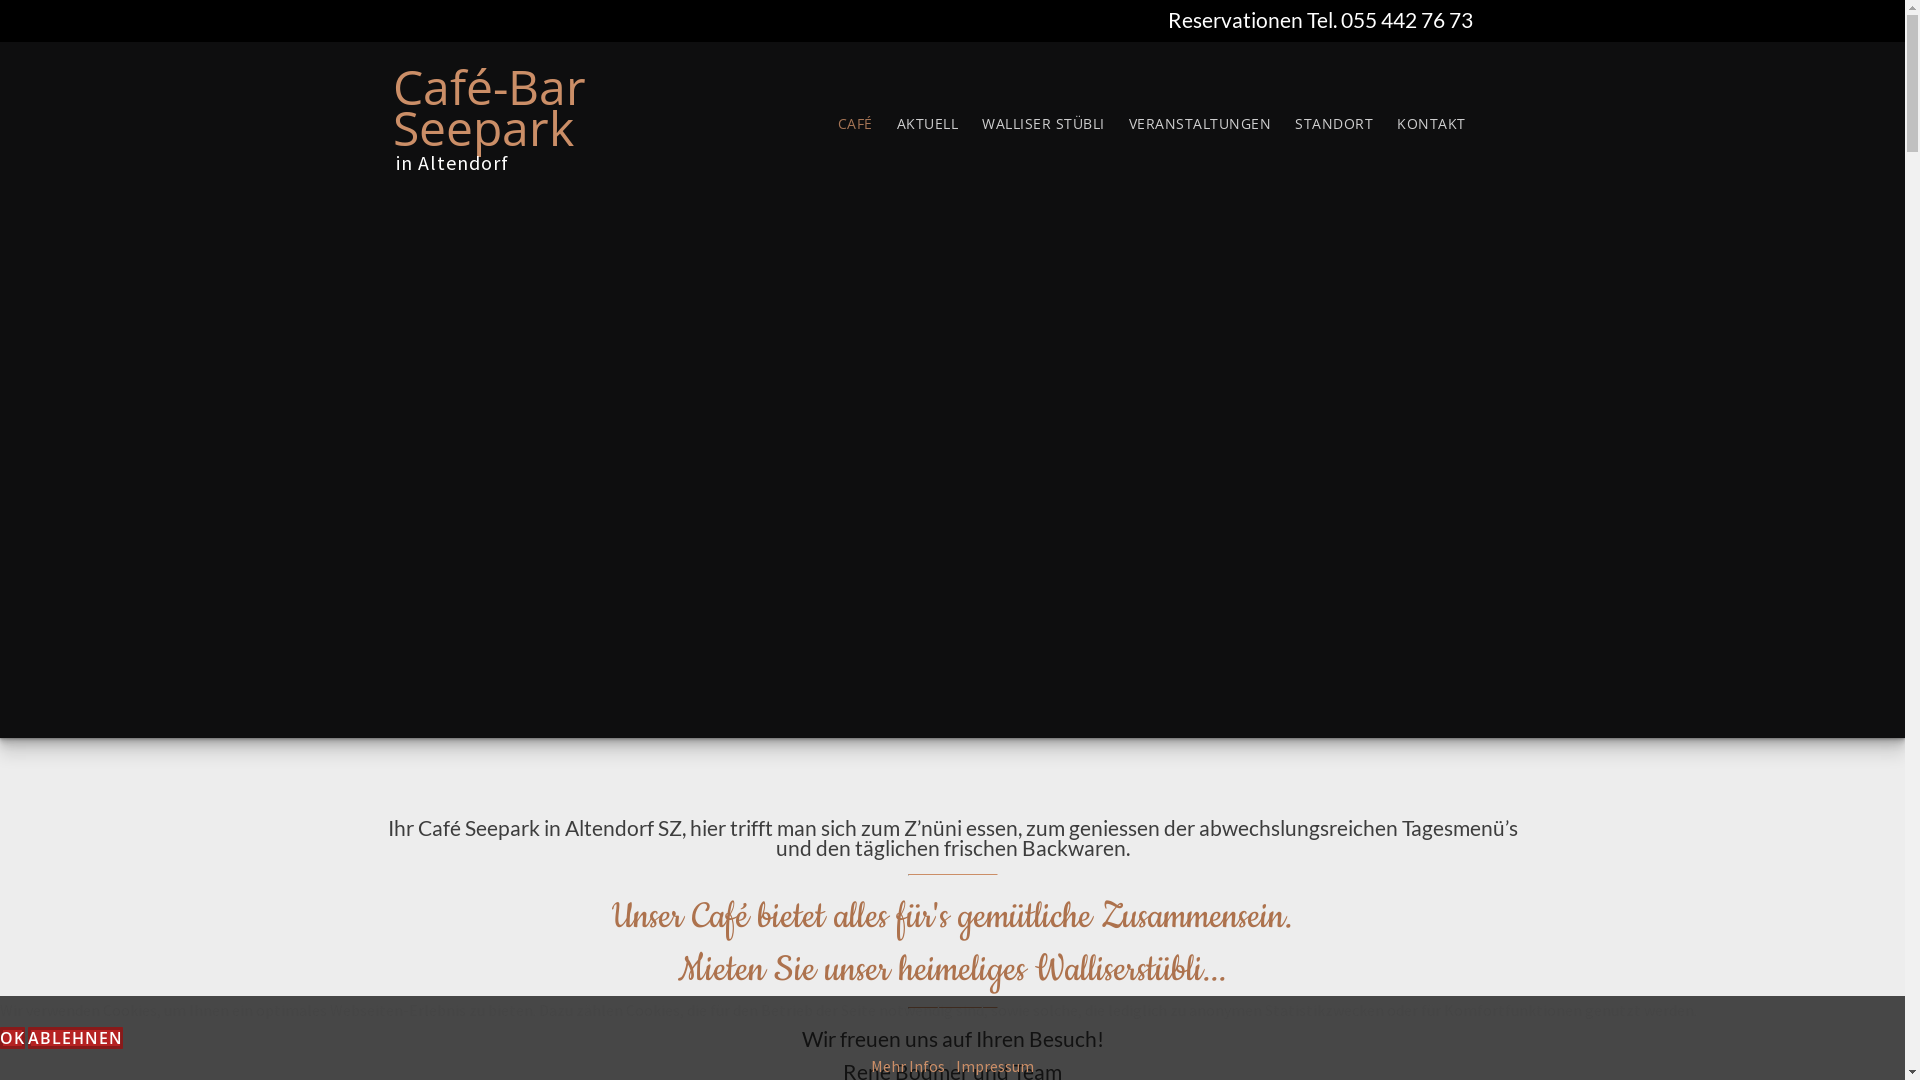  What do you see at coordinates (908, 1066) in the screenshot?
I see `Mehr Infos` at bounding box center [908, 1066].